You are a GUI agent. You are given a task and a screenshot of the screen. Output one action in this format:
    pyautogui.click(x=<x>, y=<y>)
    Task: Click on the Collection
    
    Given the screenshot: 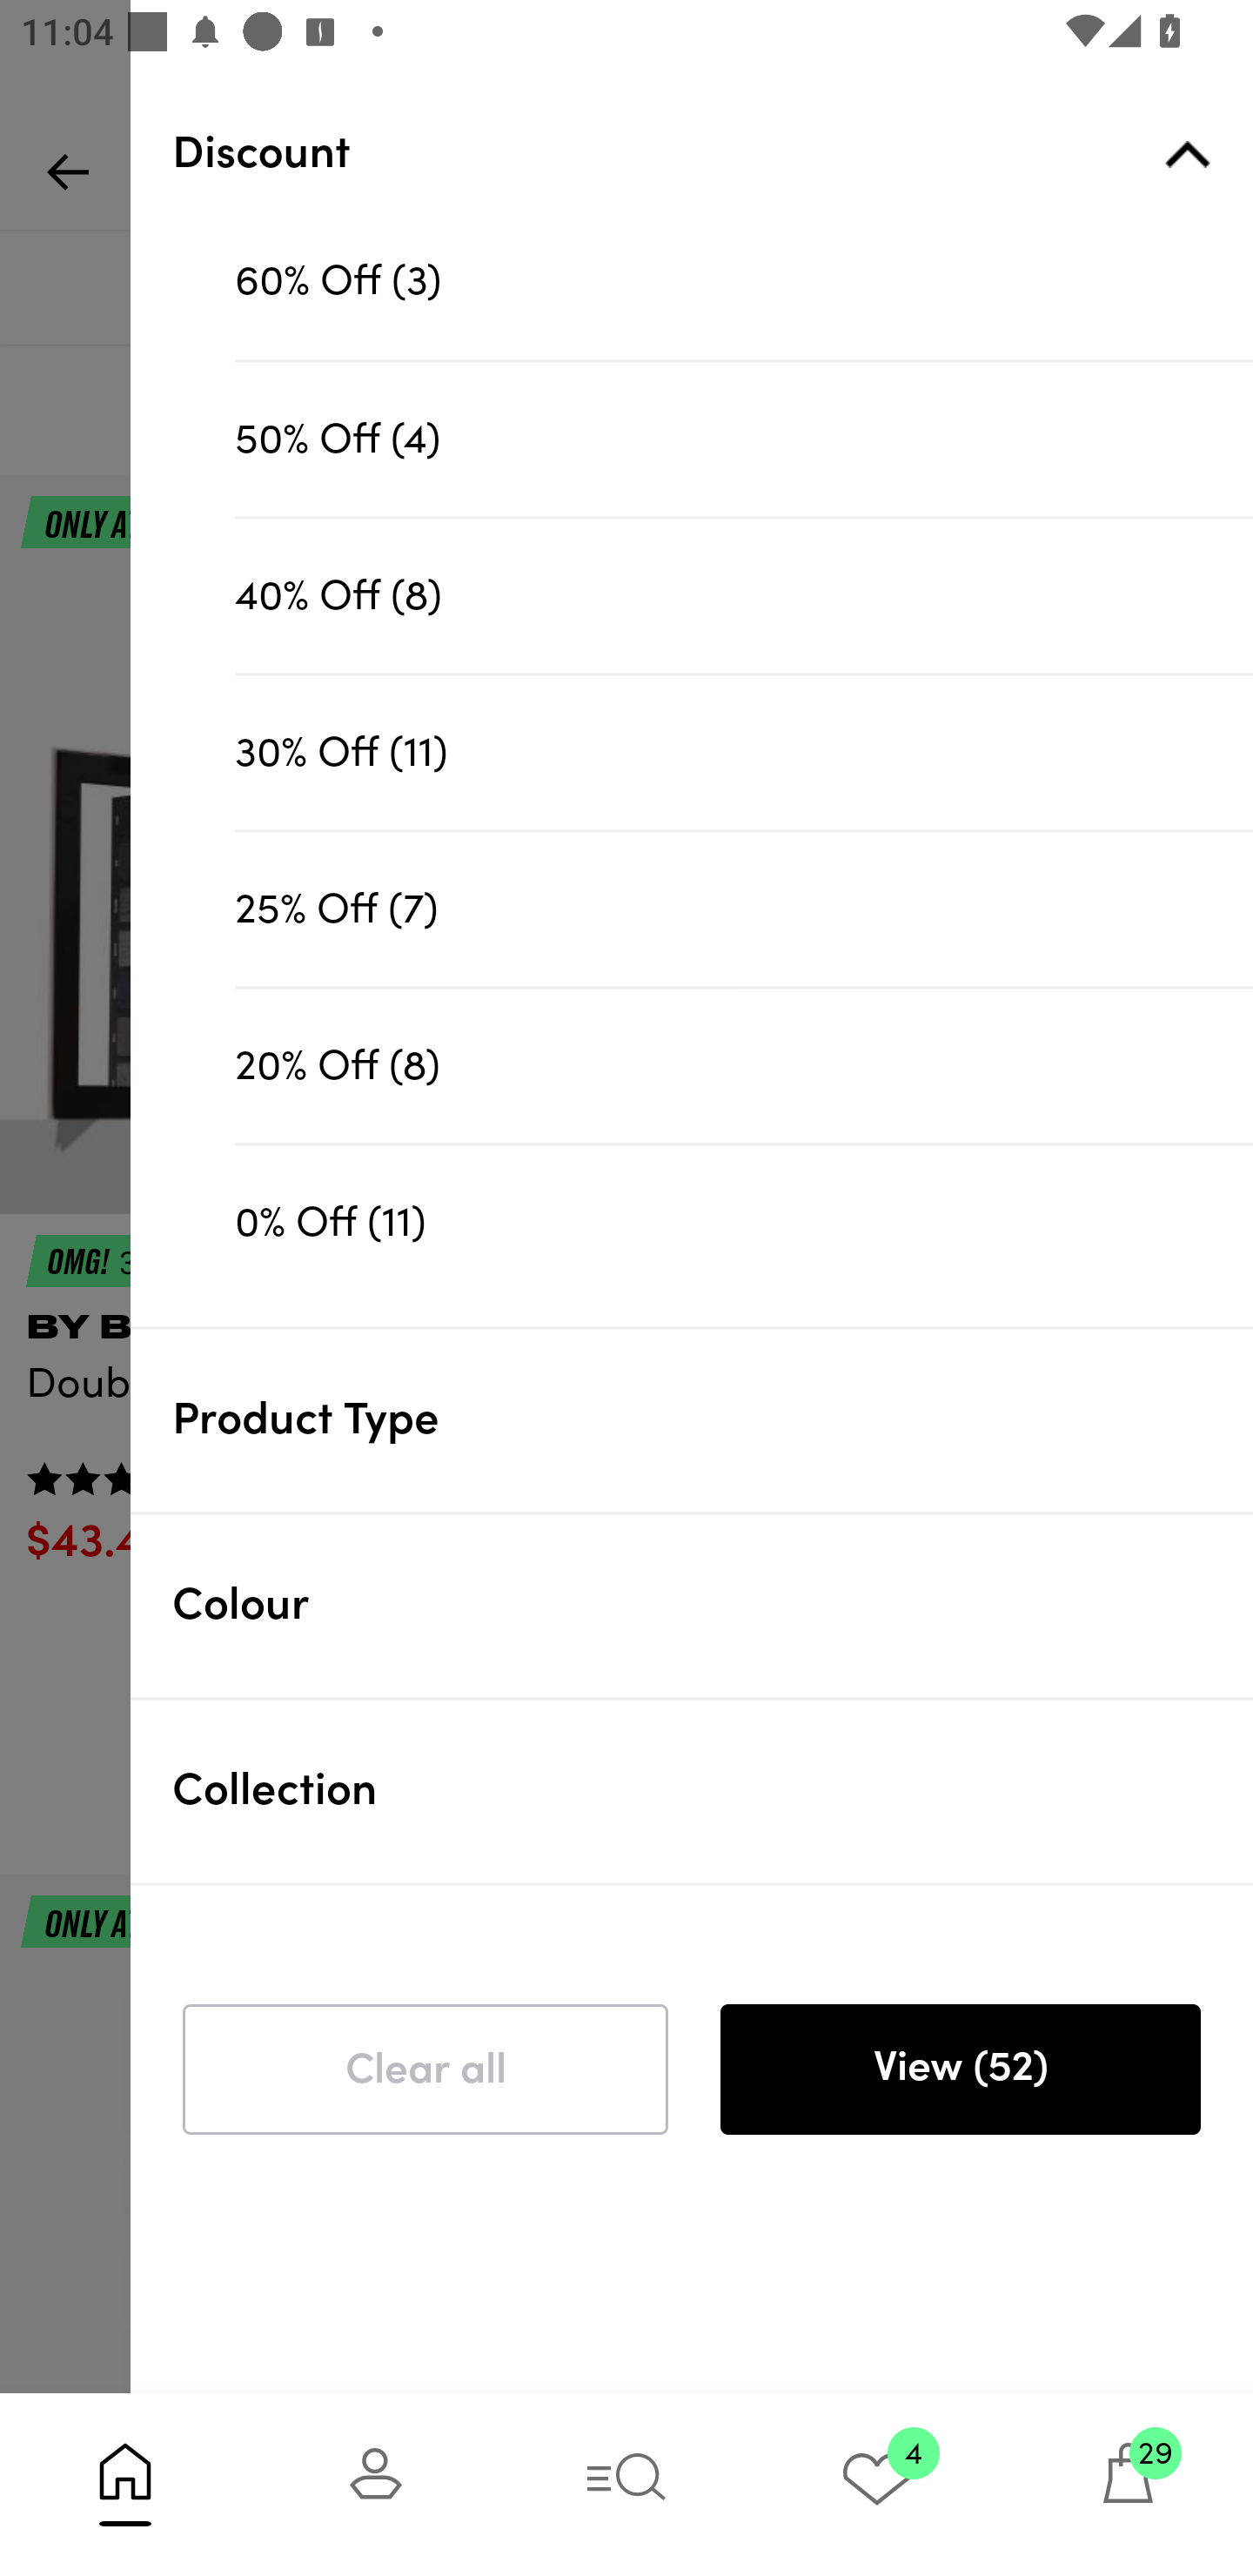 What is the action you would take?
    pyautogui.click(x=713, y=1791)
    